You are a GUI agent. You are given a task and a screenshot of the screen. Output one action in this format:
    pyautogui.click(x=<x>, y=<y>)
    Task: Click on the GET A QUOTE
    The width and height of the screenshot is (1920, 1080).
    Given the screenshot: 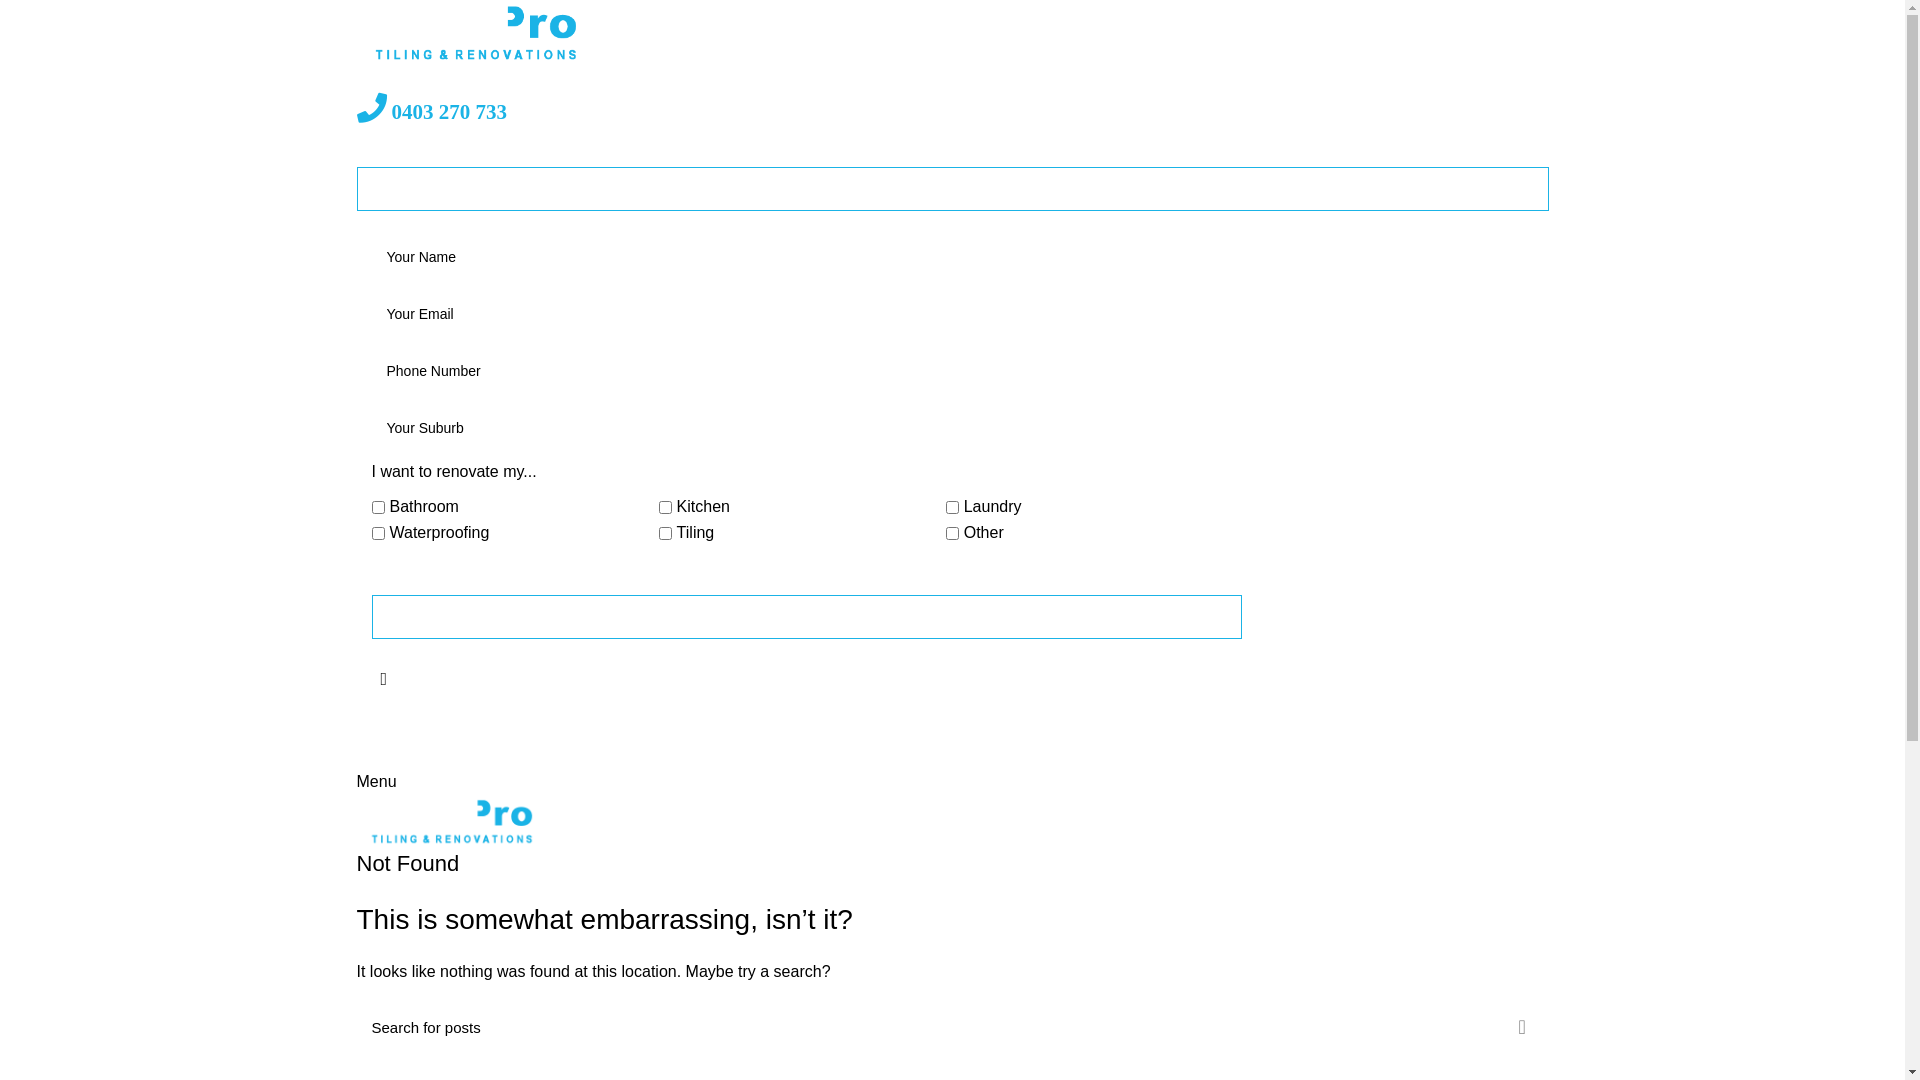 What is the action you would take?
    pyautogui.click(x=952, y=189)
    